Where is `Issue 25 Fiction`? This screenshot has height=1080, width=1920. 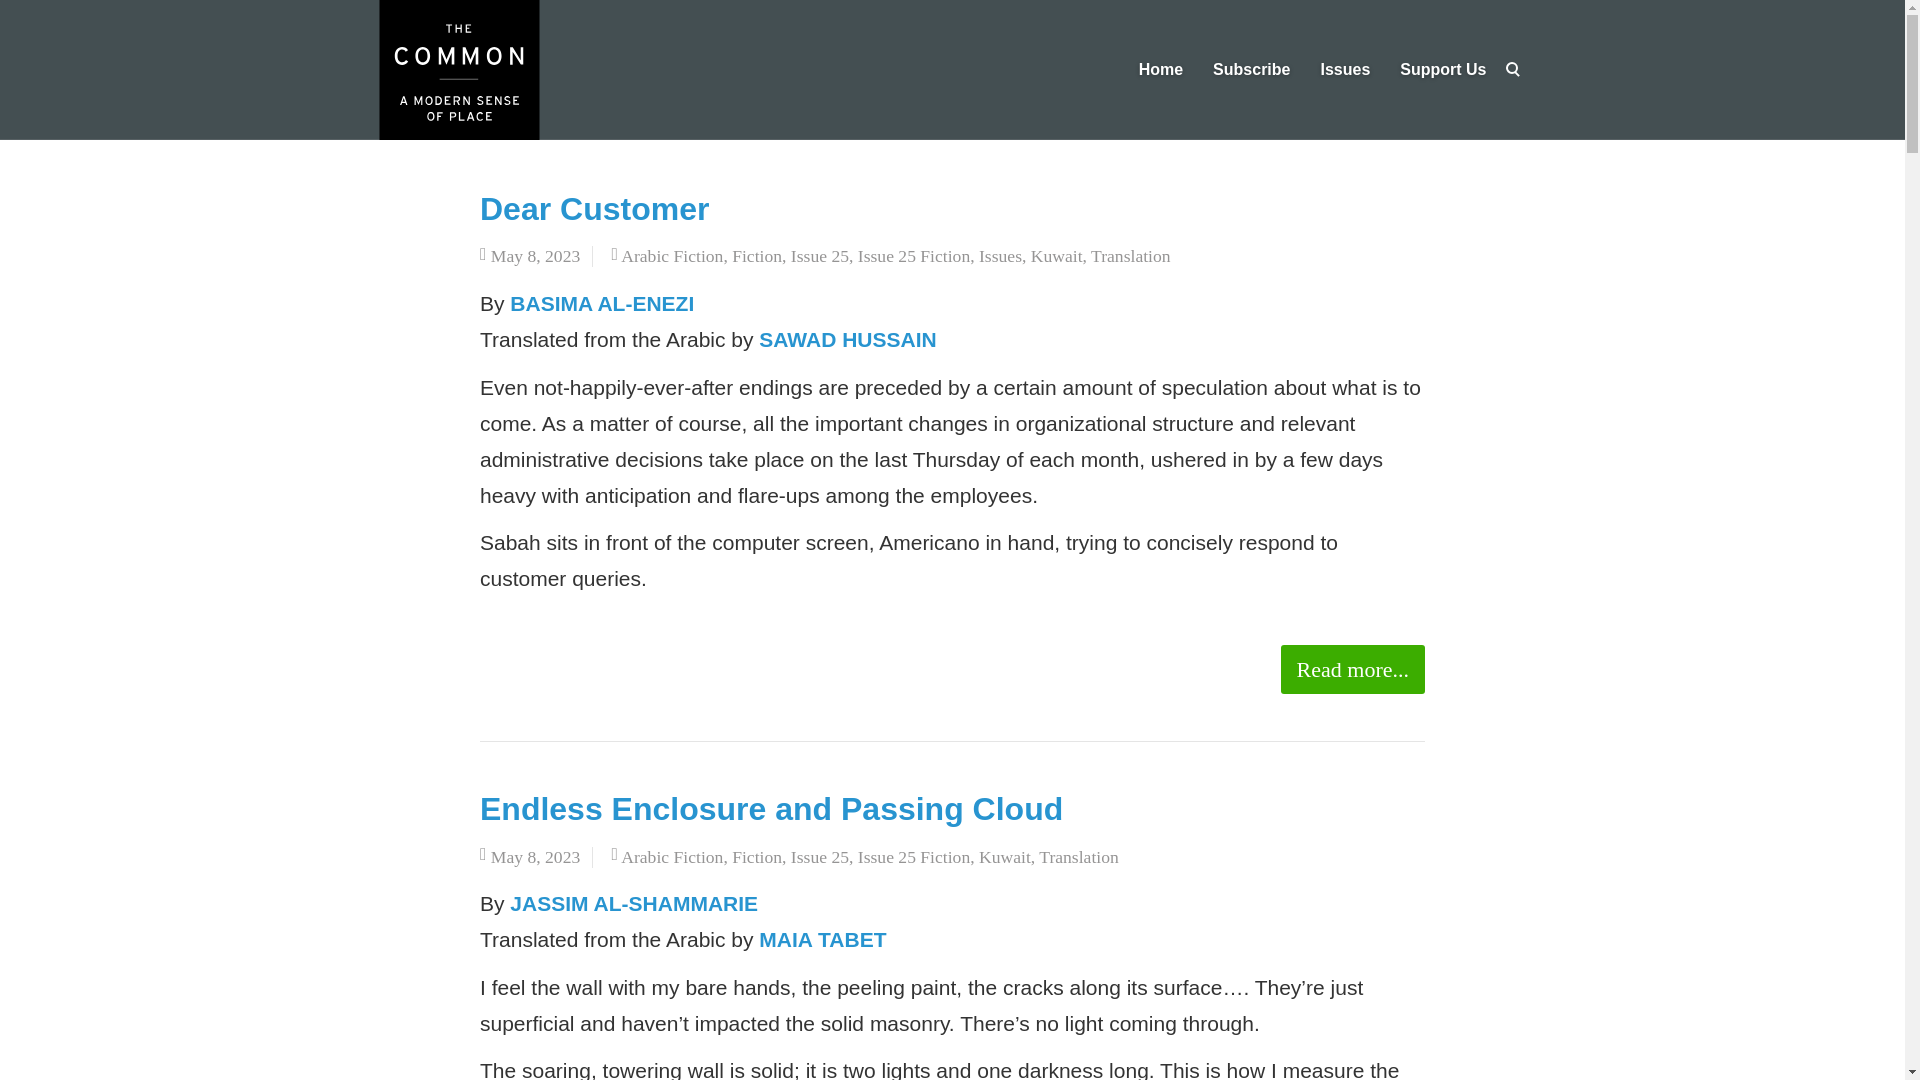
Issue 25 Fiction is located at coordinates (914, 856).